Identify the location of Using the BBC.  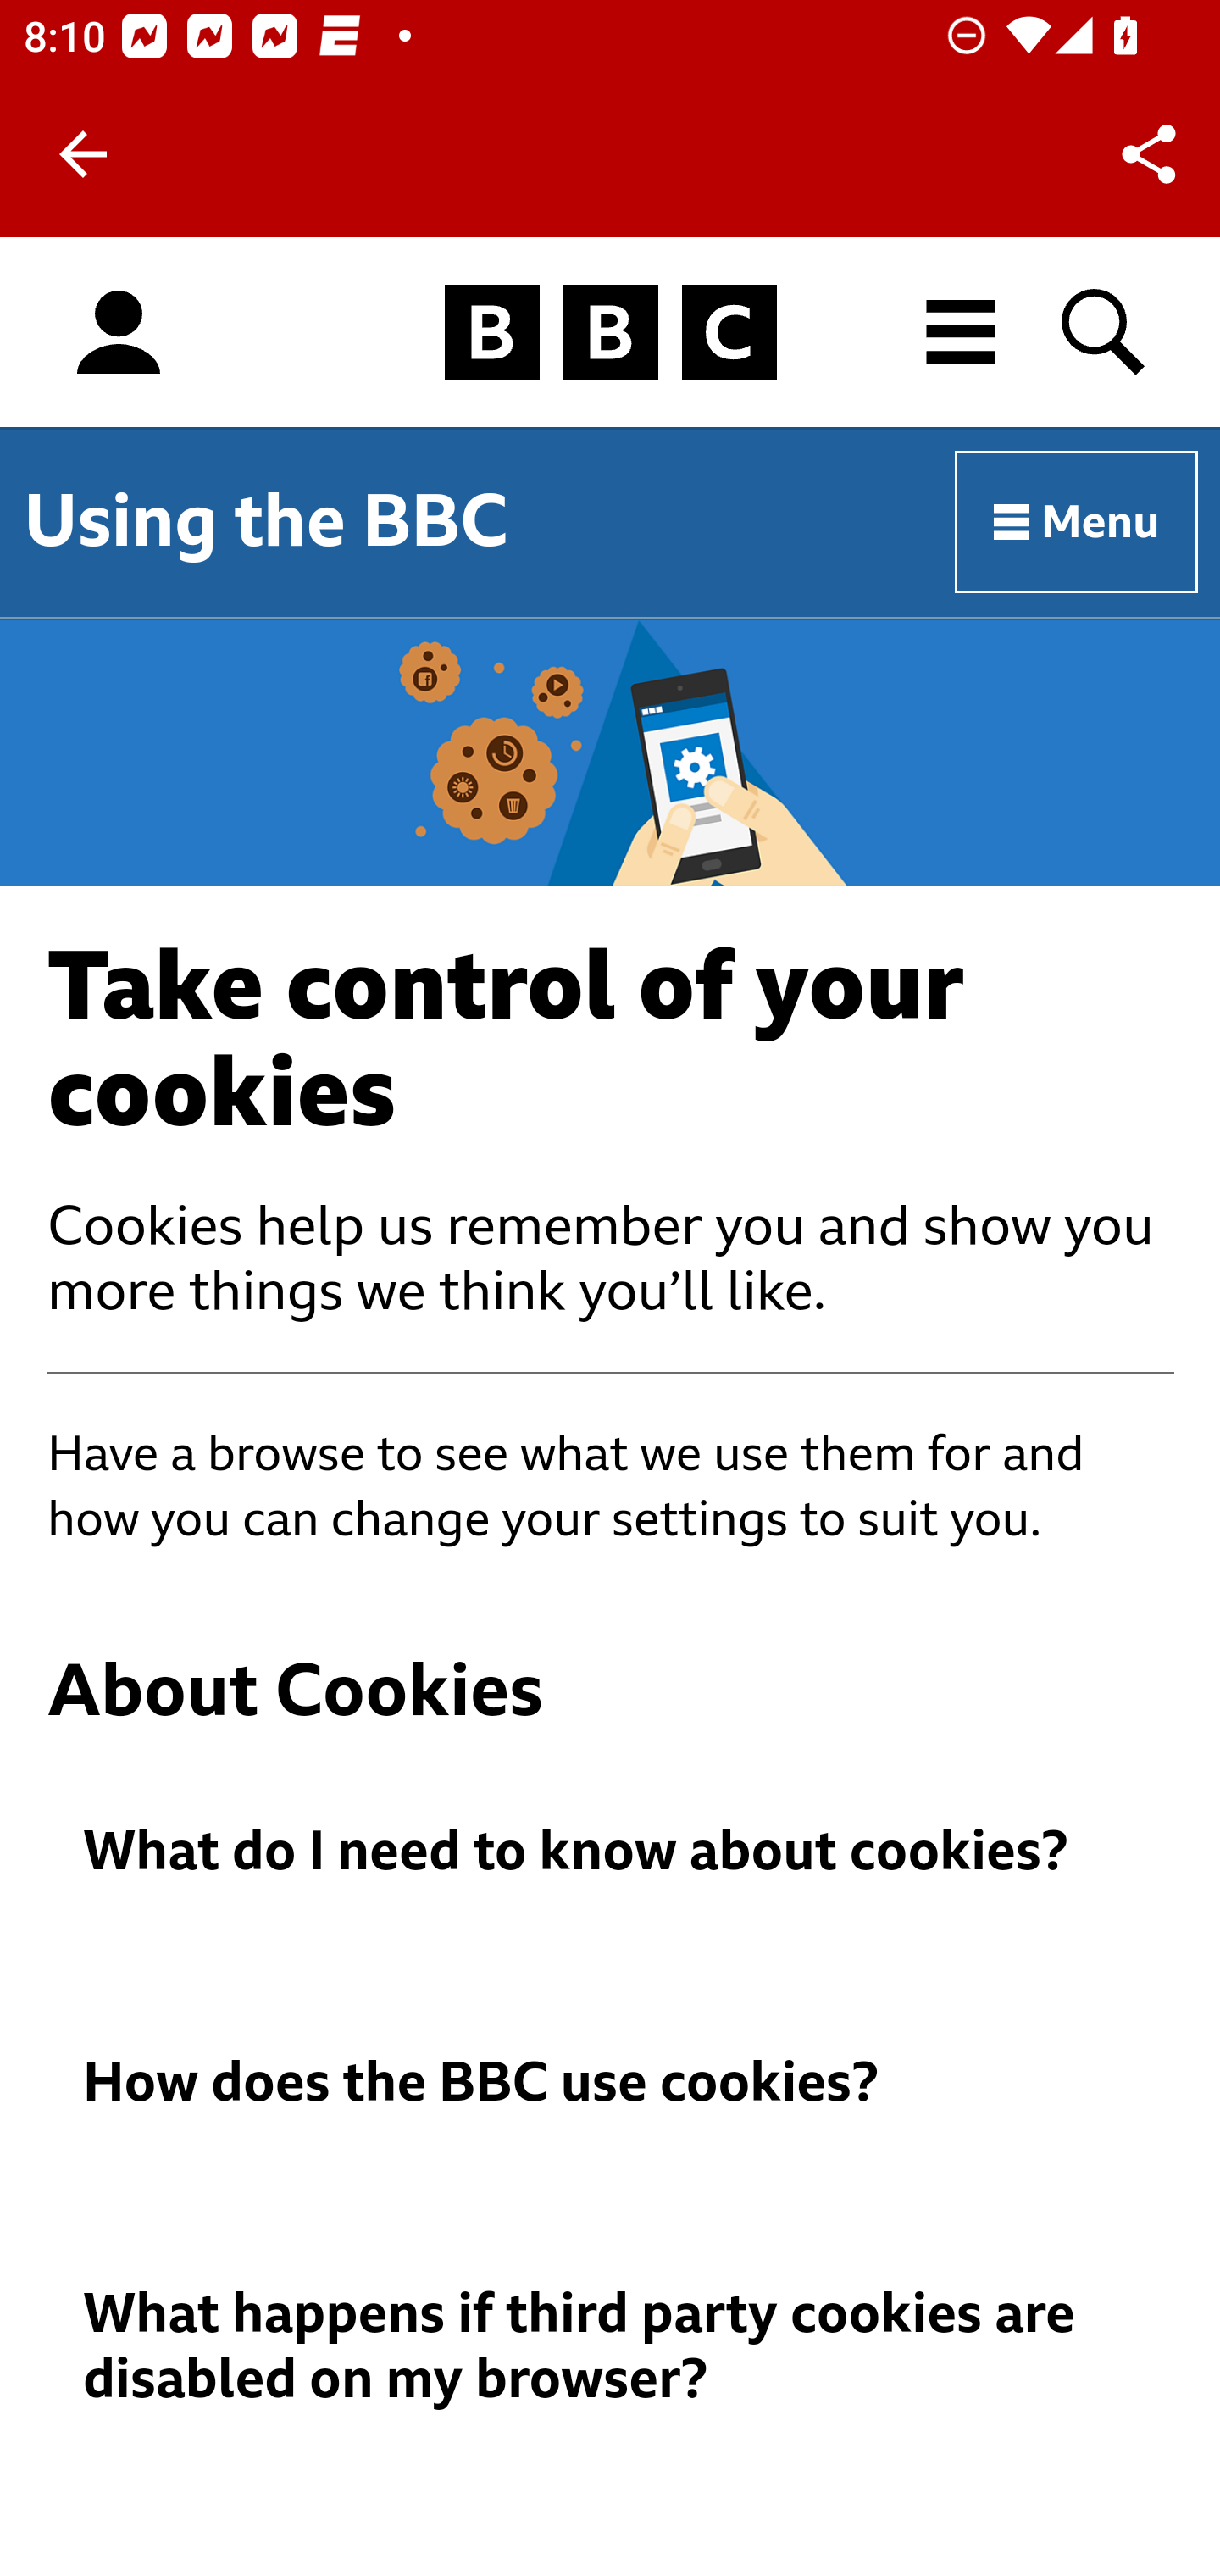
(266, 521).